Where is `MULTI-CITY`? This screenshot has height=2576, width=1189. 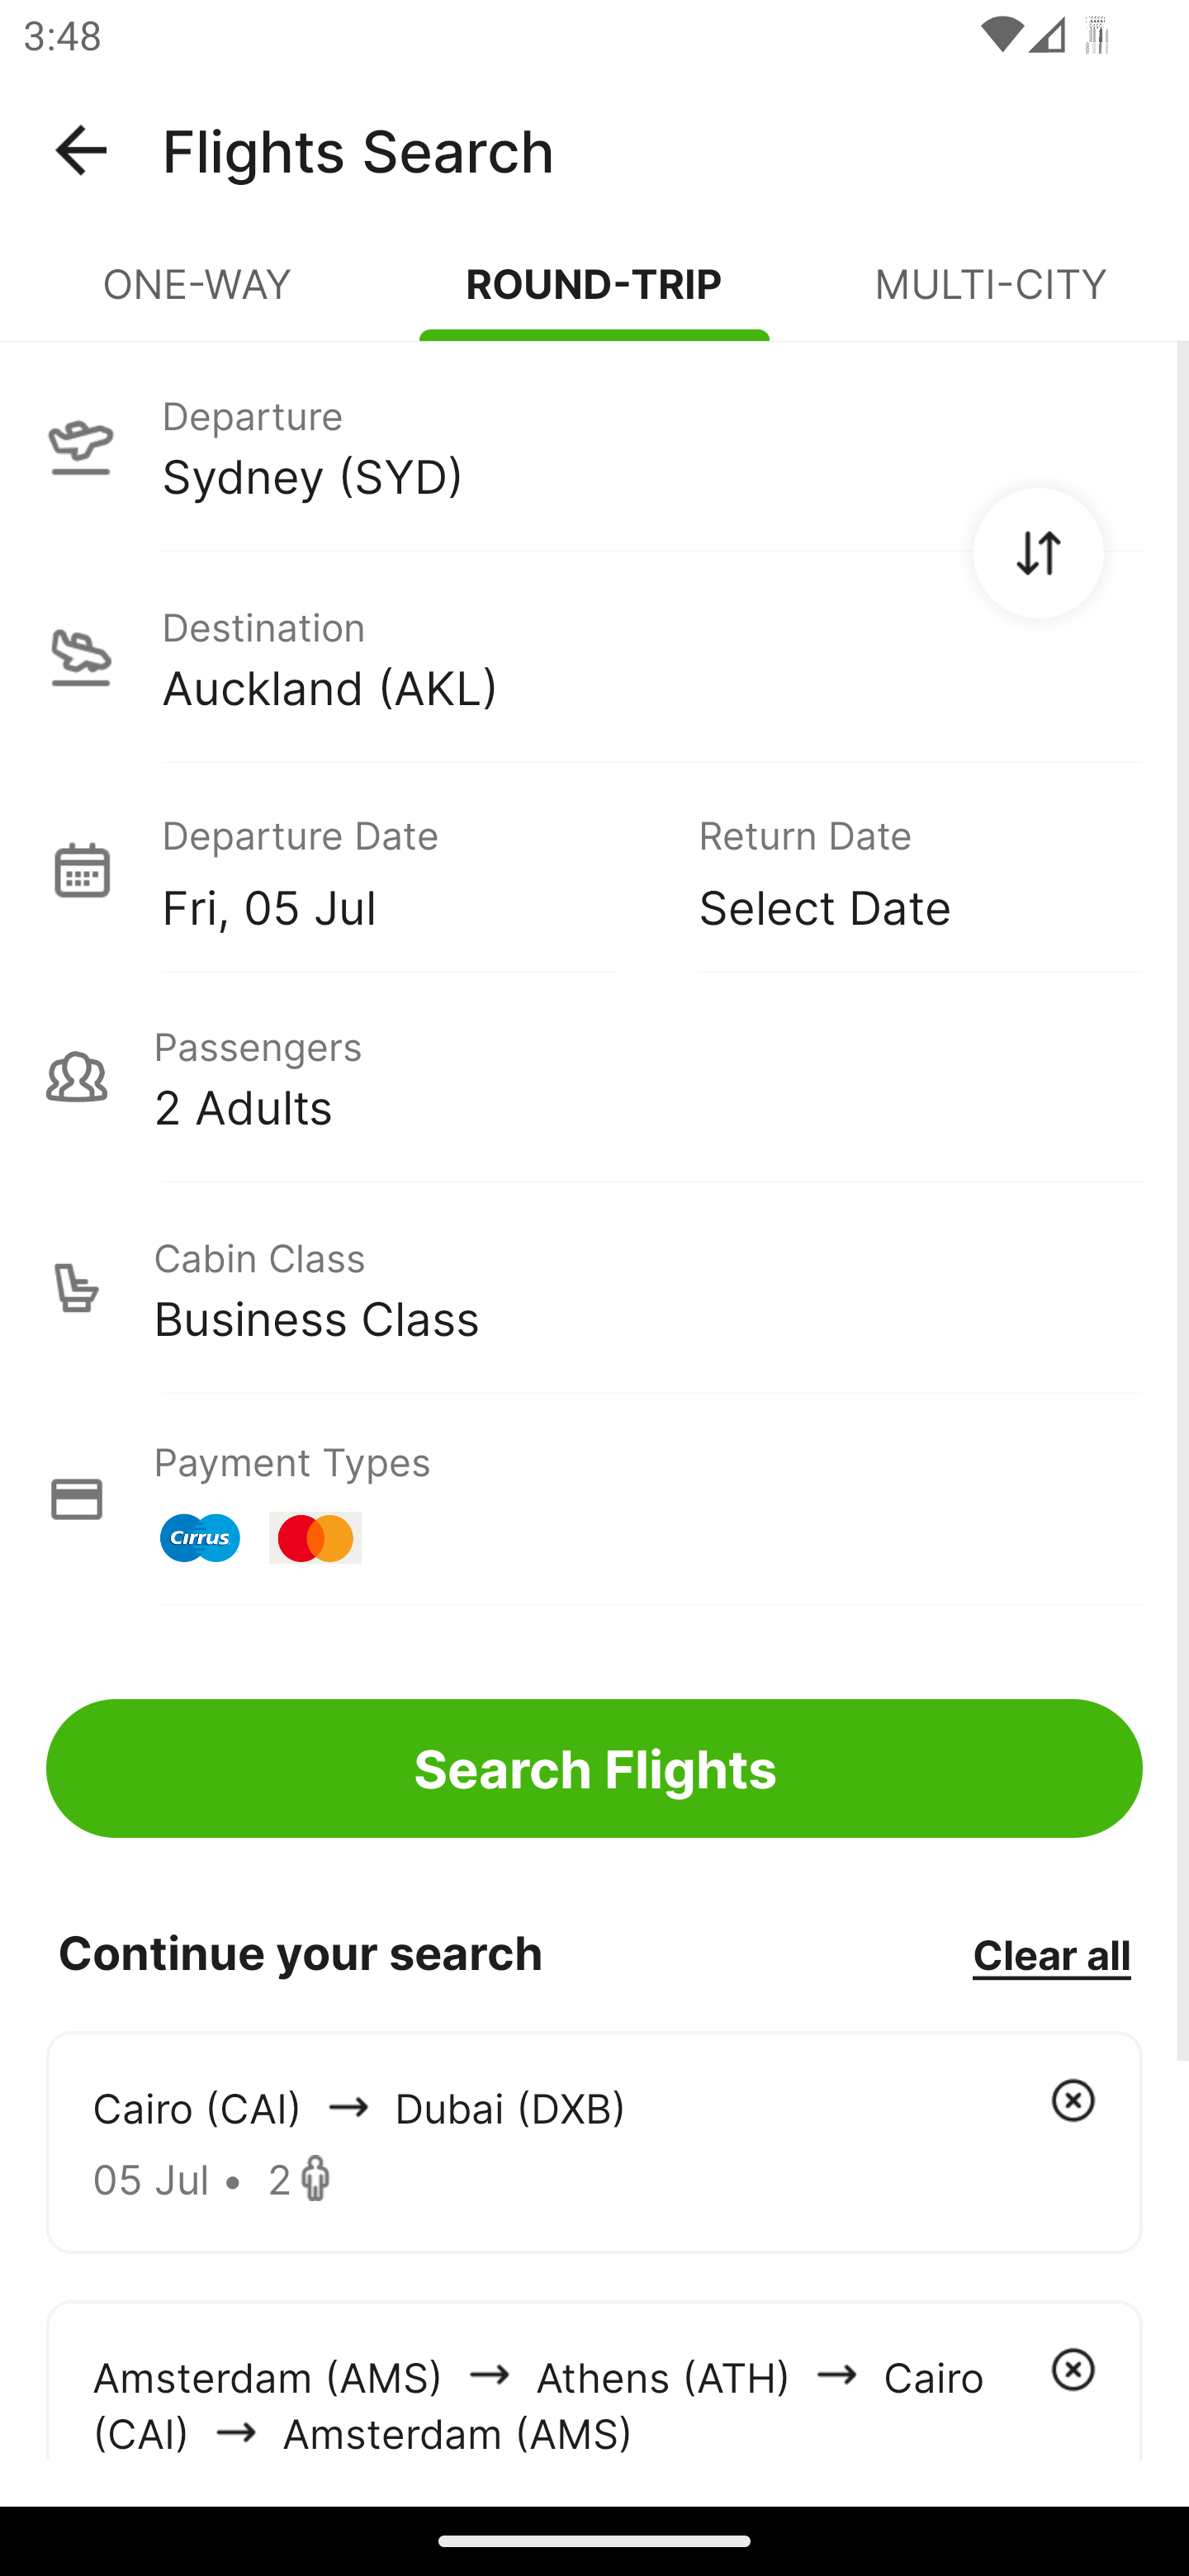
MULTI-CITY is located at coordinates (991, 297).